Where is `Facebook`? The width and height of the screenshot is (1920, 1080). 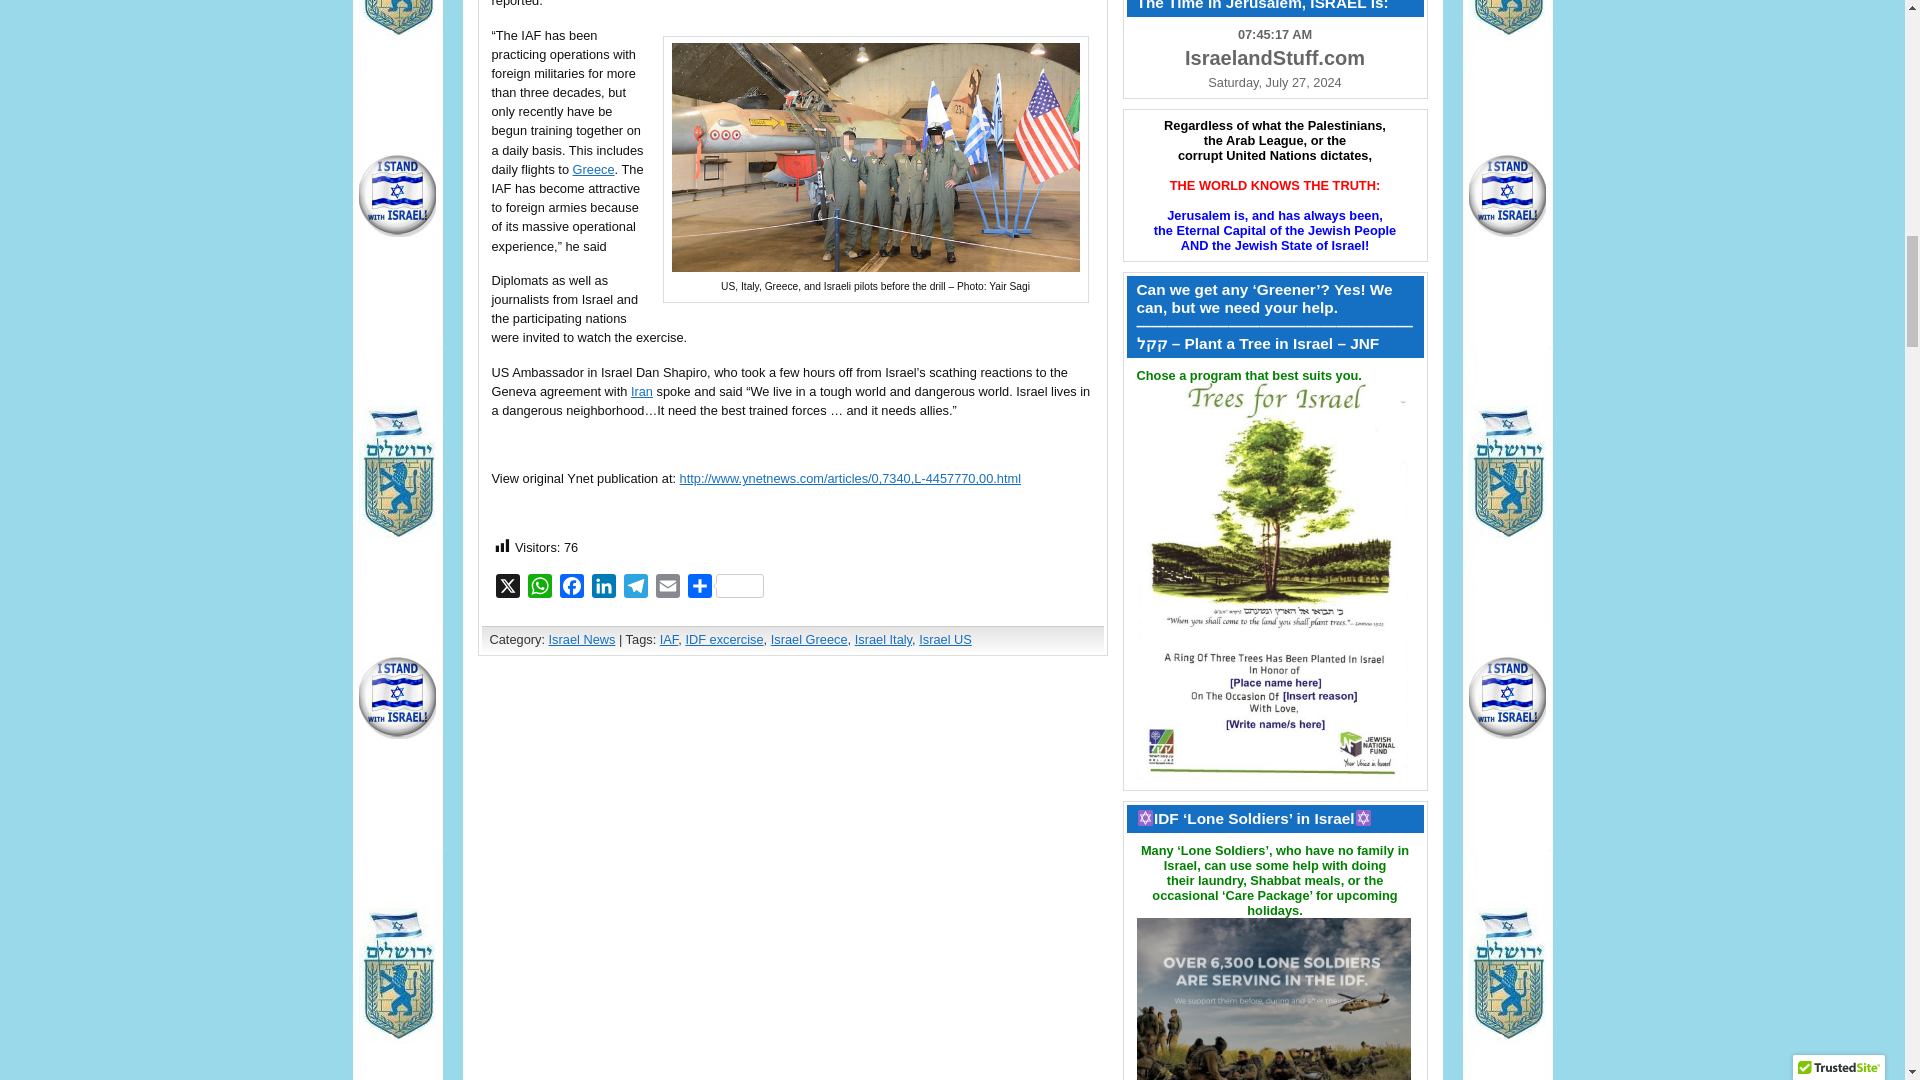
Facebook is located at coordinates (572, 588).